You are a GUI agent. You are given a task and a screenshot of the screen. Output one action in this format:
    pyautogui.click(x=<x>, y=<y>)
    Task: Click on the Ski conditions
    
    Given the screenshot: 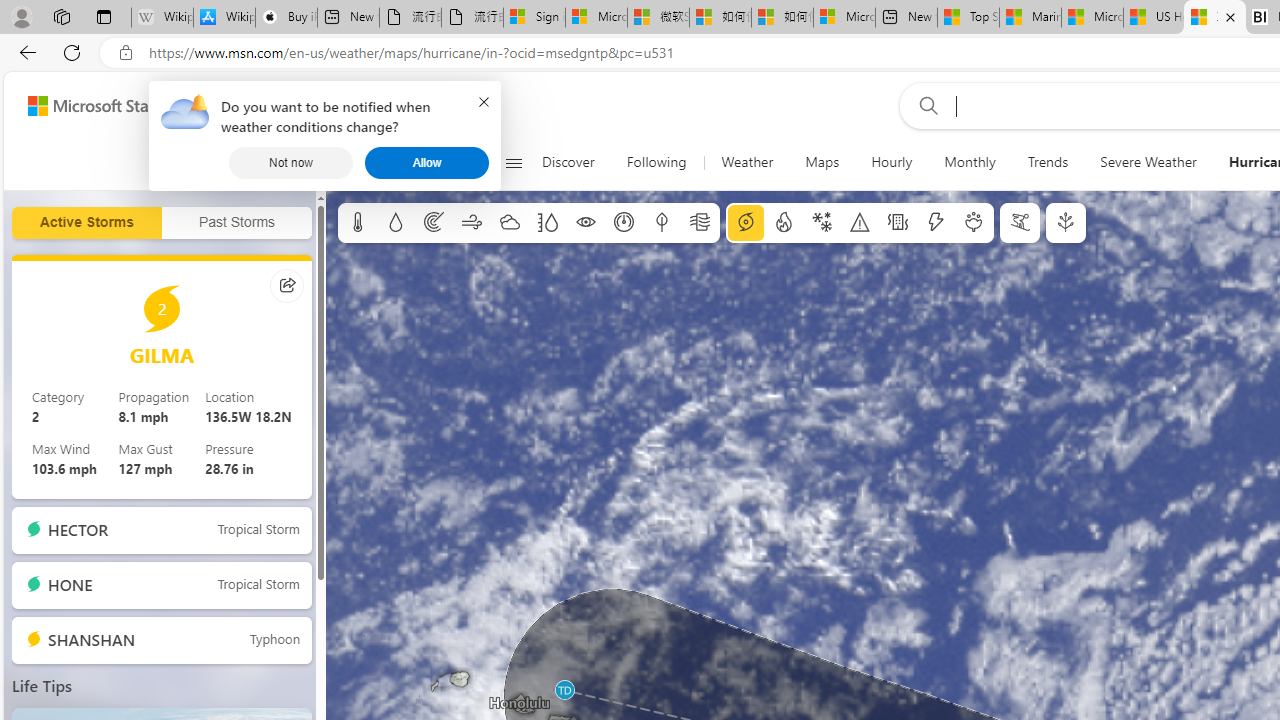 What is the action you would take?
    pyautogui.click(x=1020, y=223)
    